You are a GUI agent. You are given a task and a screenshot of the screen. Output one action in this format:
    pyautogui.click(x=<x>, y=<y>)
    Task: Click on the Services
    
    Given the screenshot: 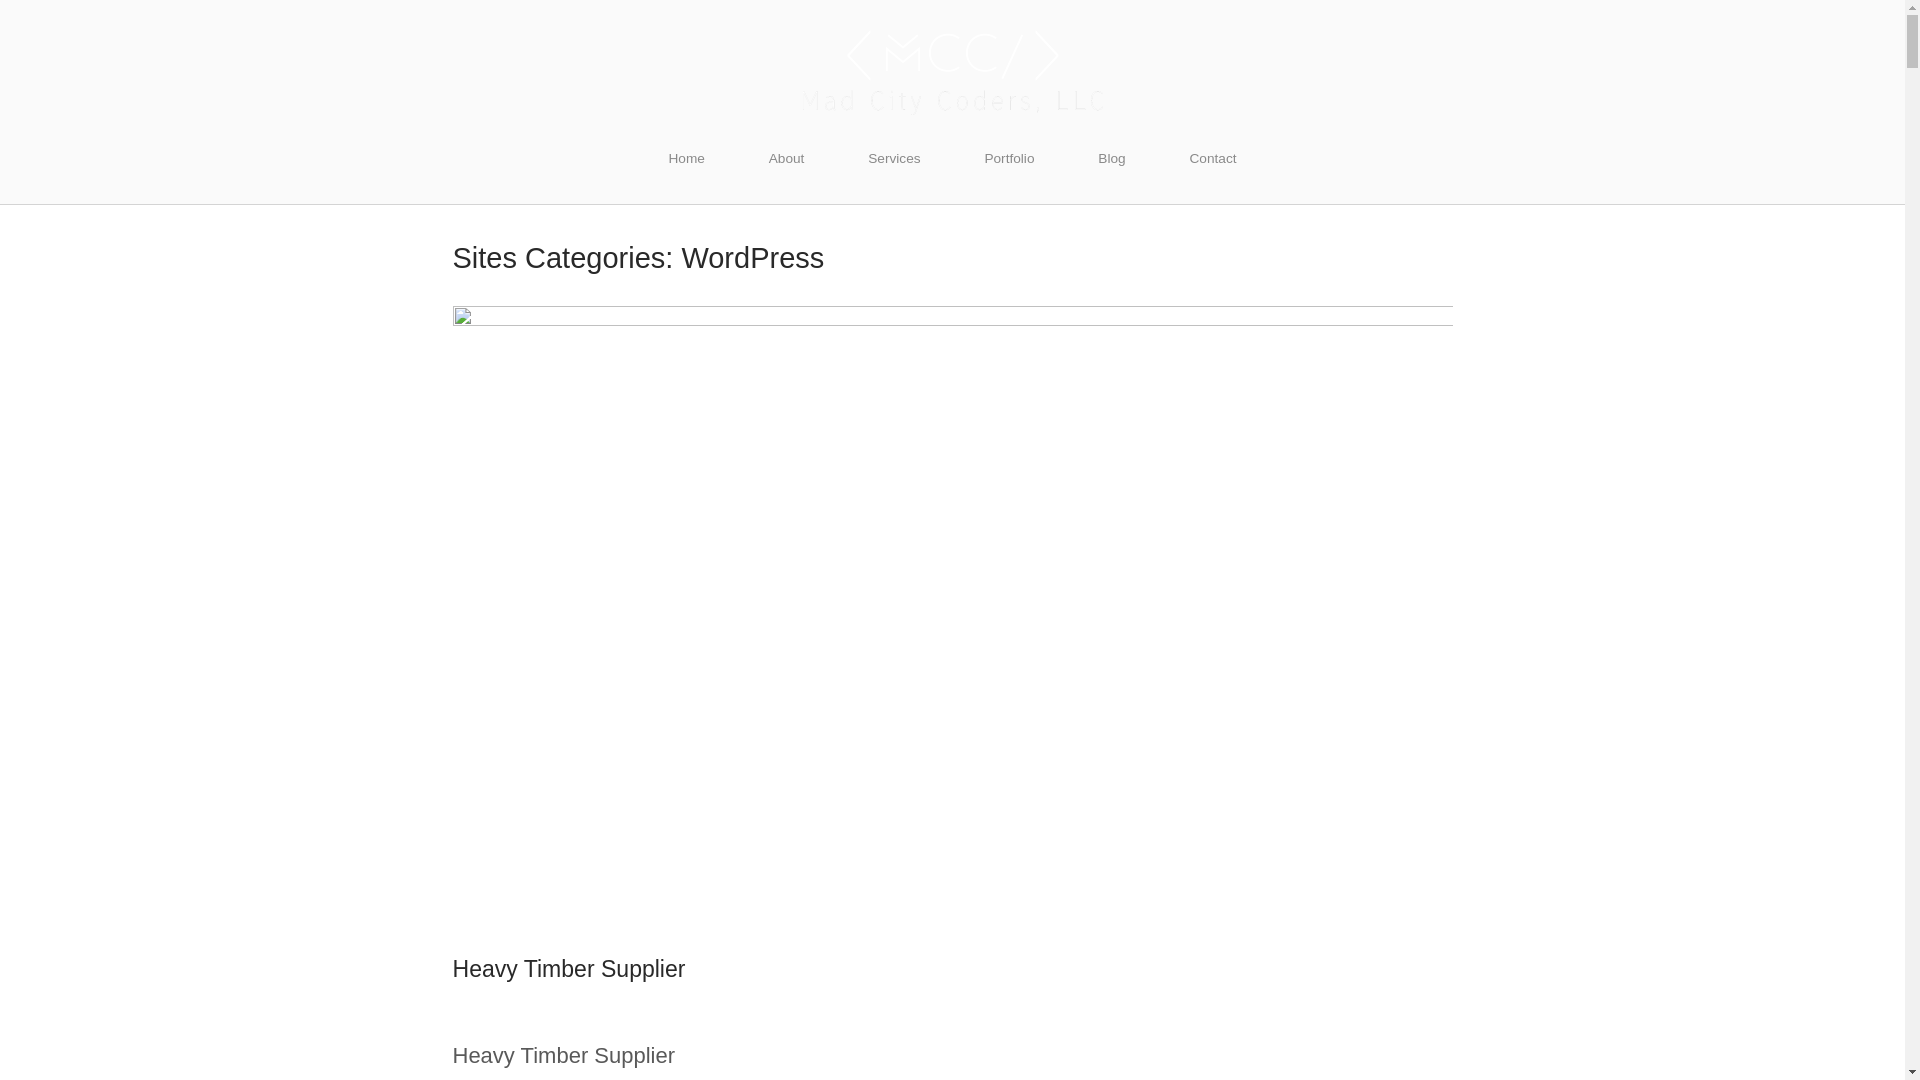 What is the action you would take?
    pyautogui.click(x=894, y=158)
    